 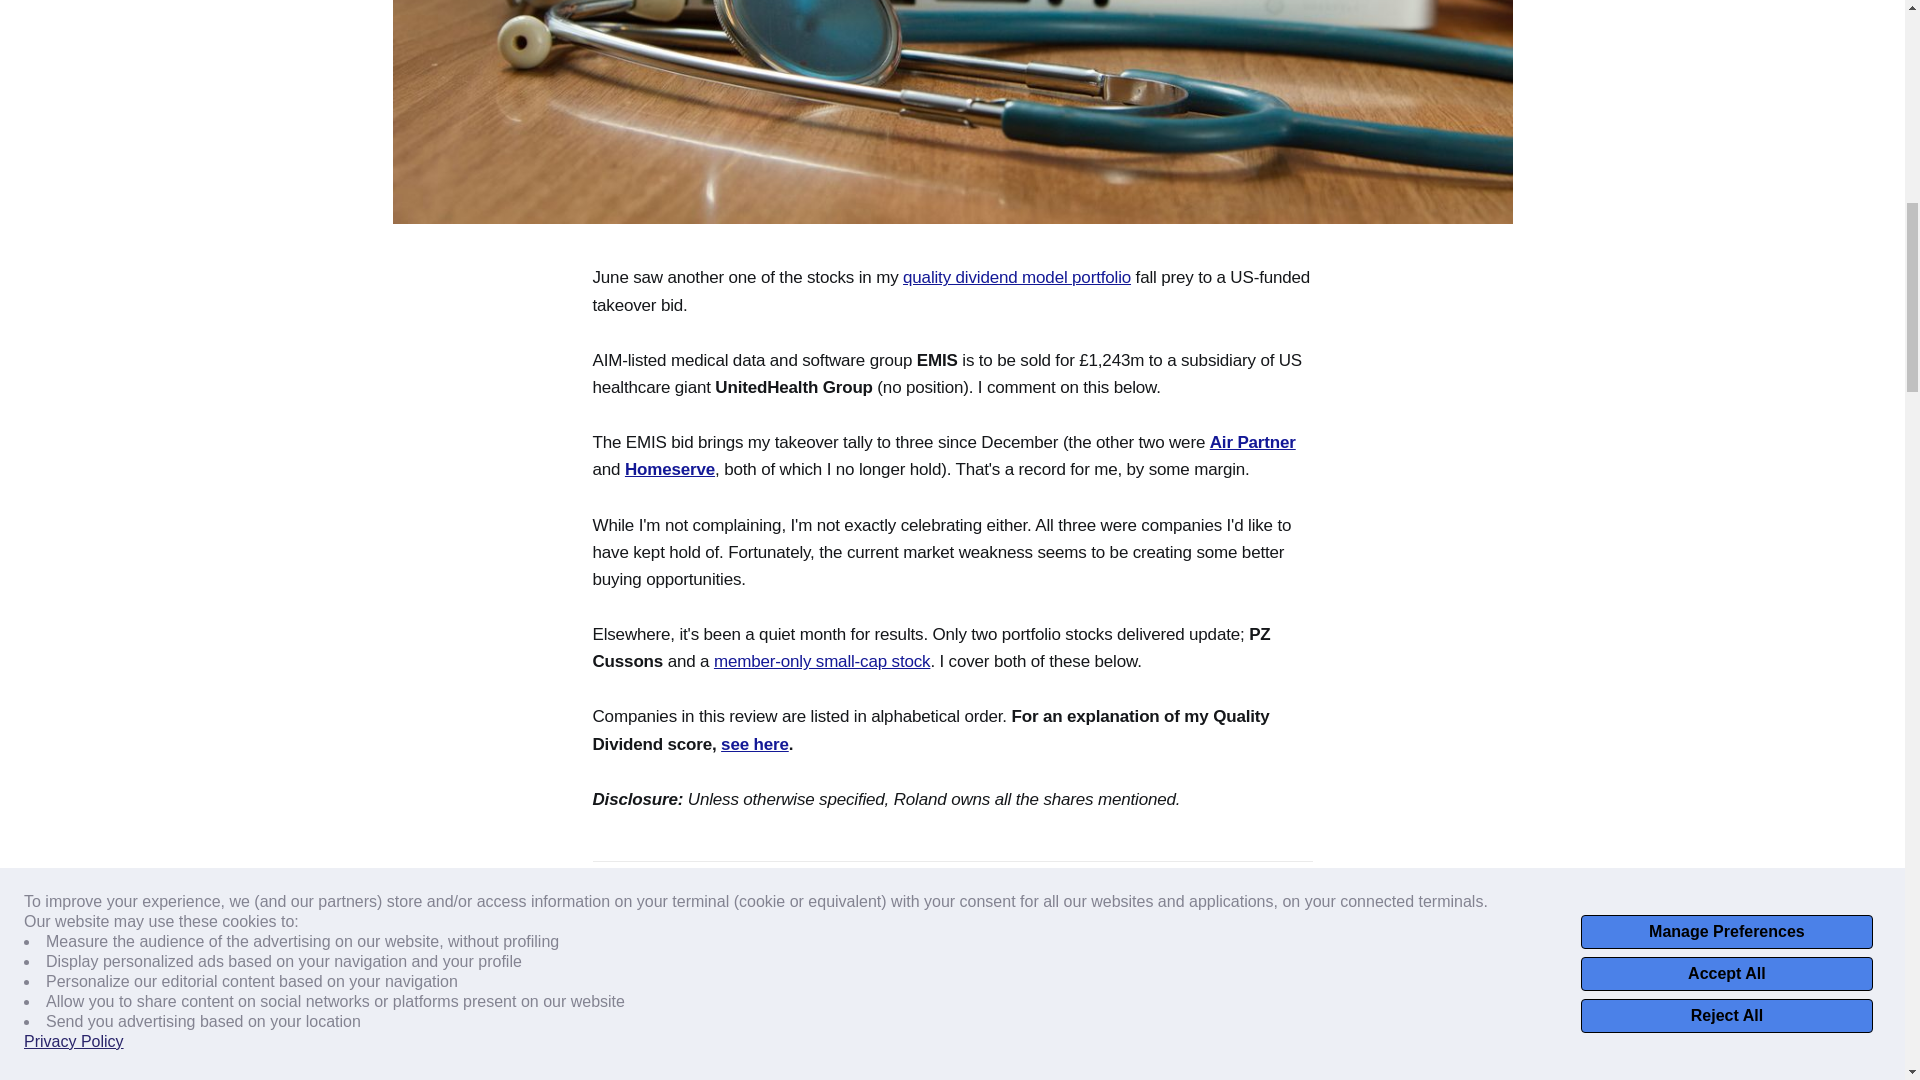 I want to click on see here, so click(x=755, y=744).